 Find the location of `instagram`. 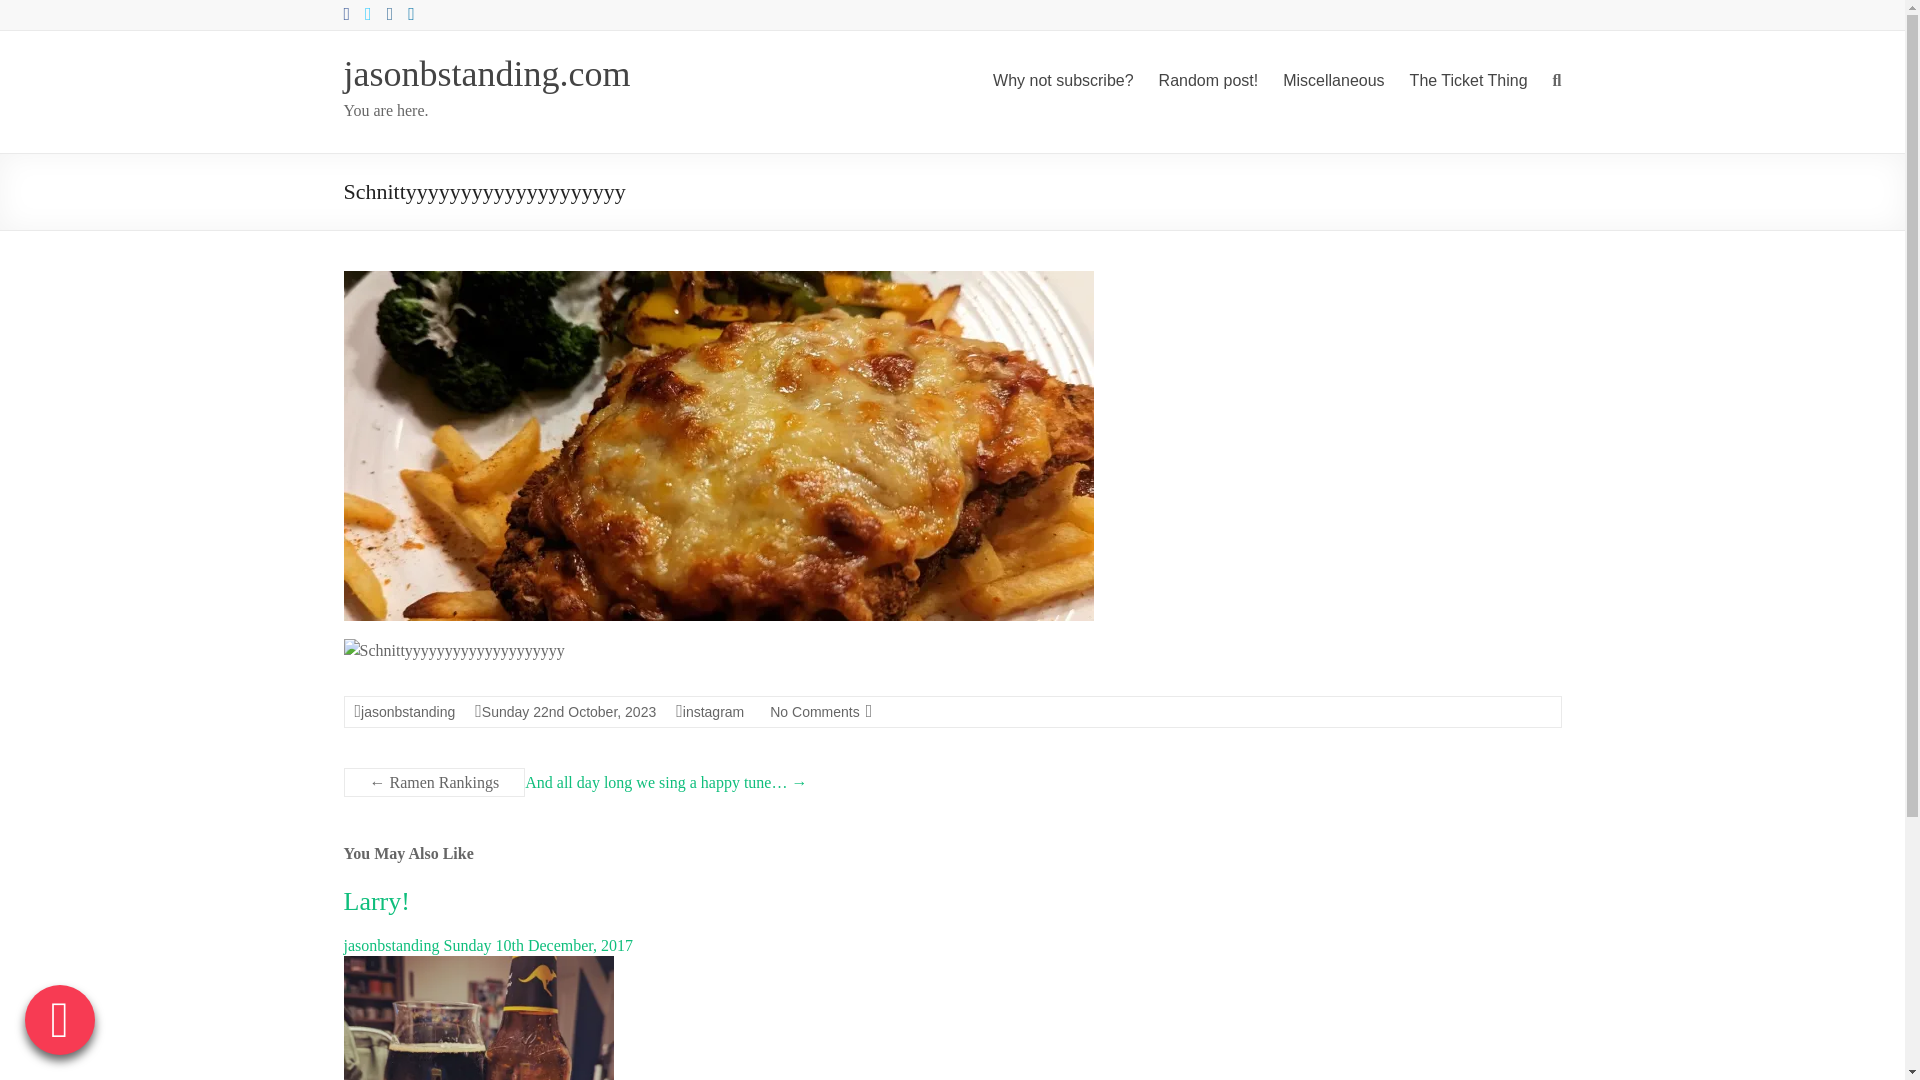

instagram is located at coordinates (714, 712).